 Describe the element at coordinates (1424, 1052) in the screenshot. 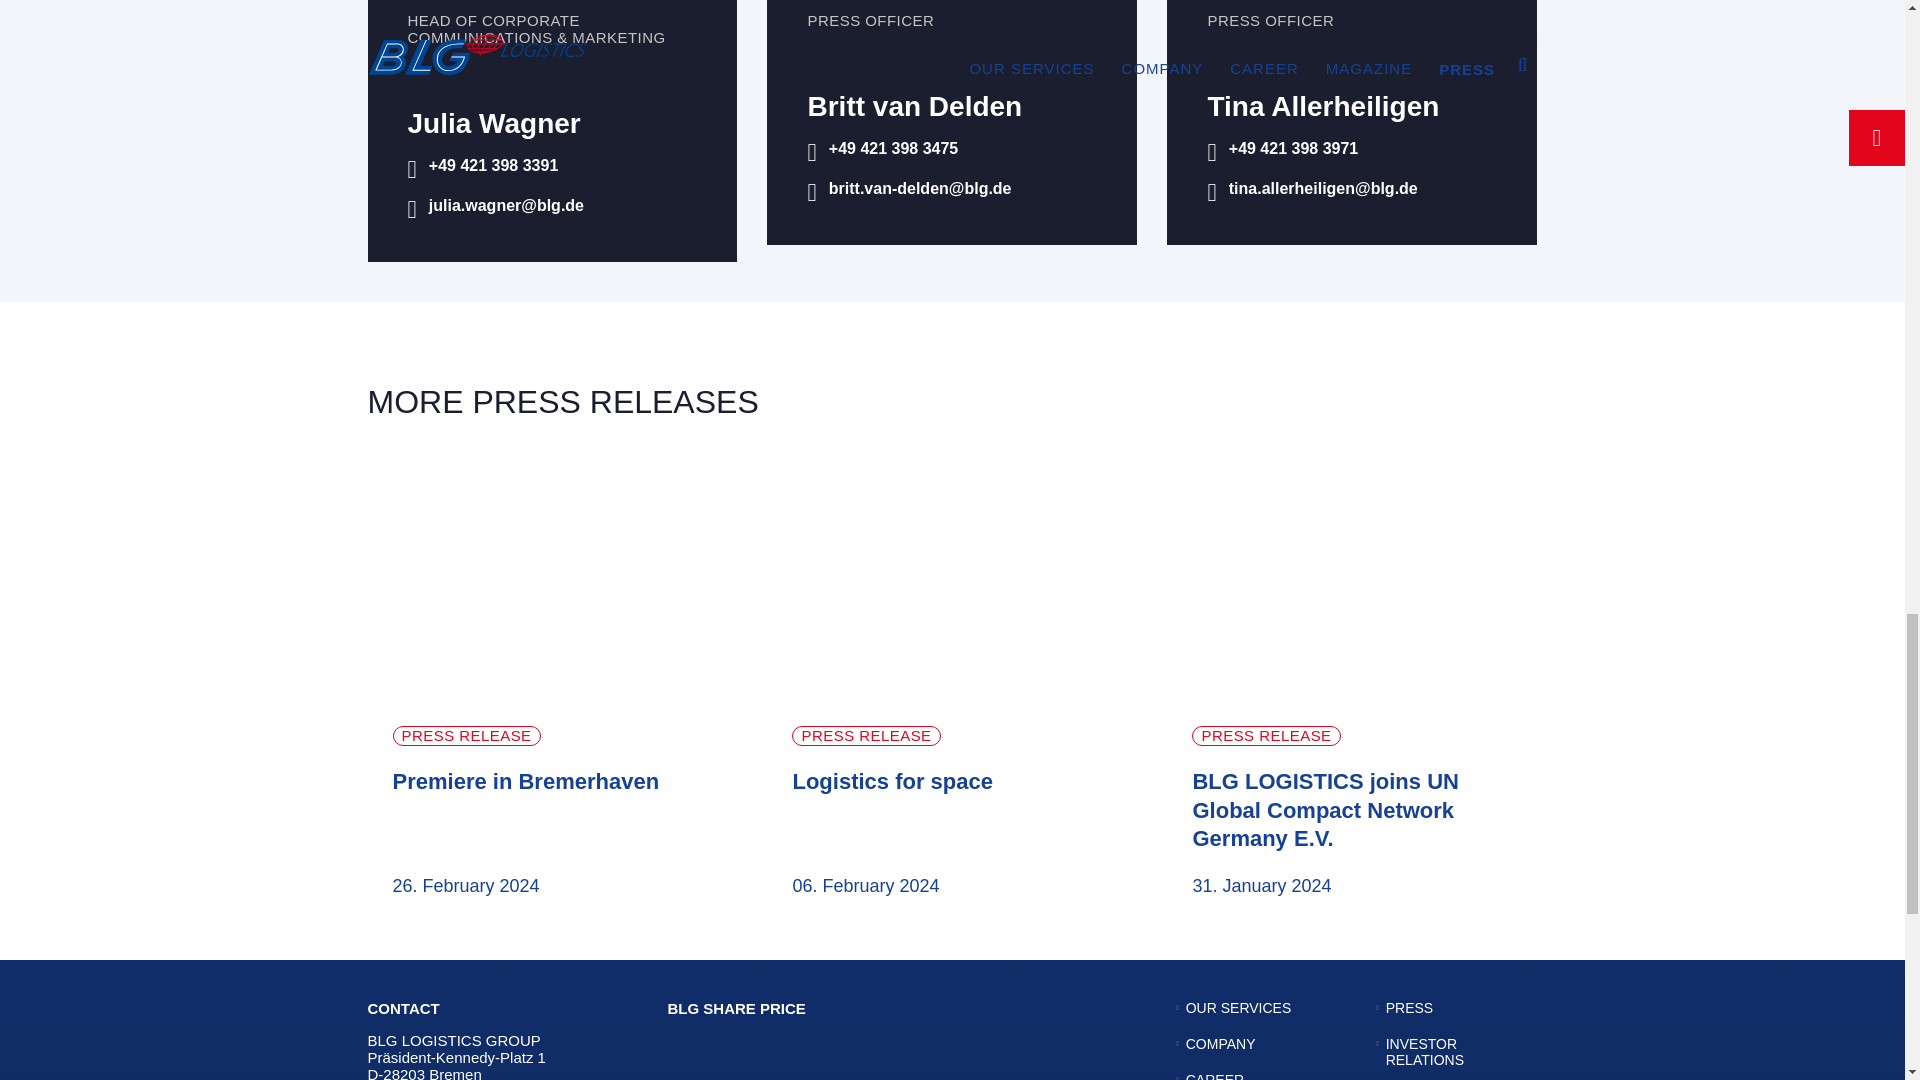

I see `Investor Relations` at that location.